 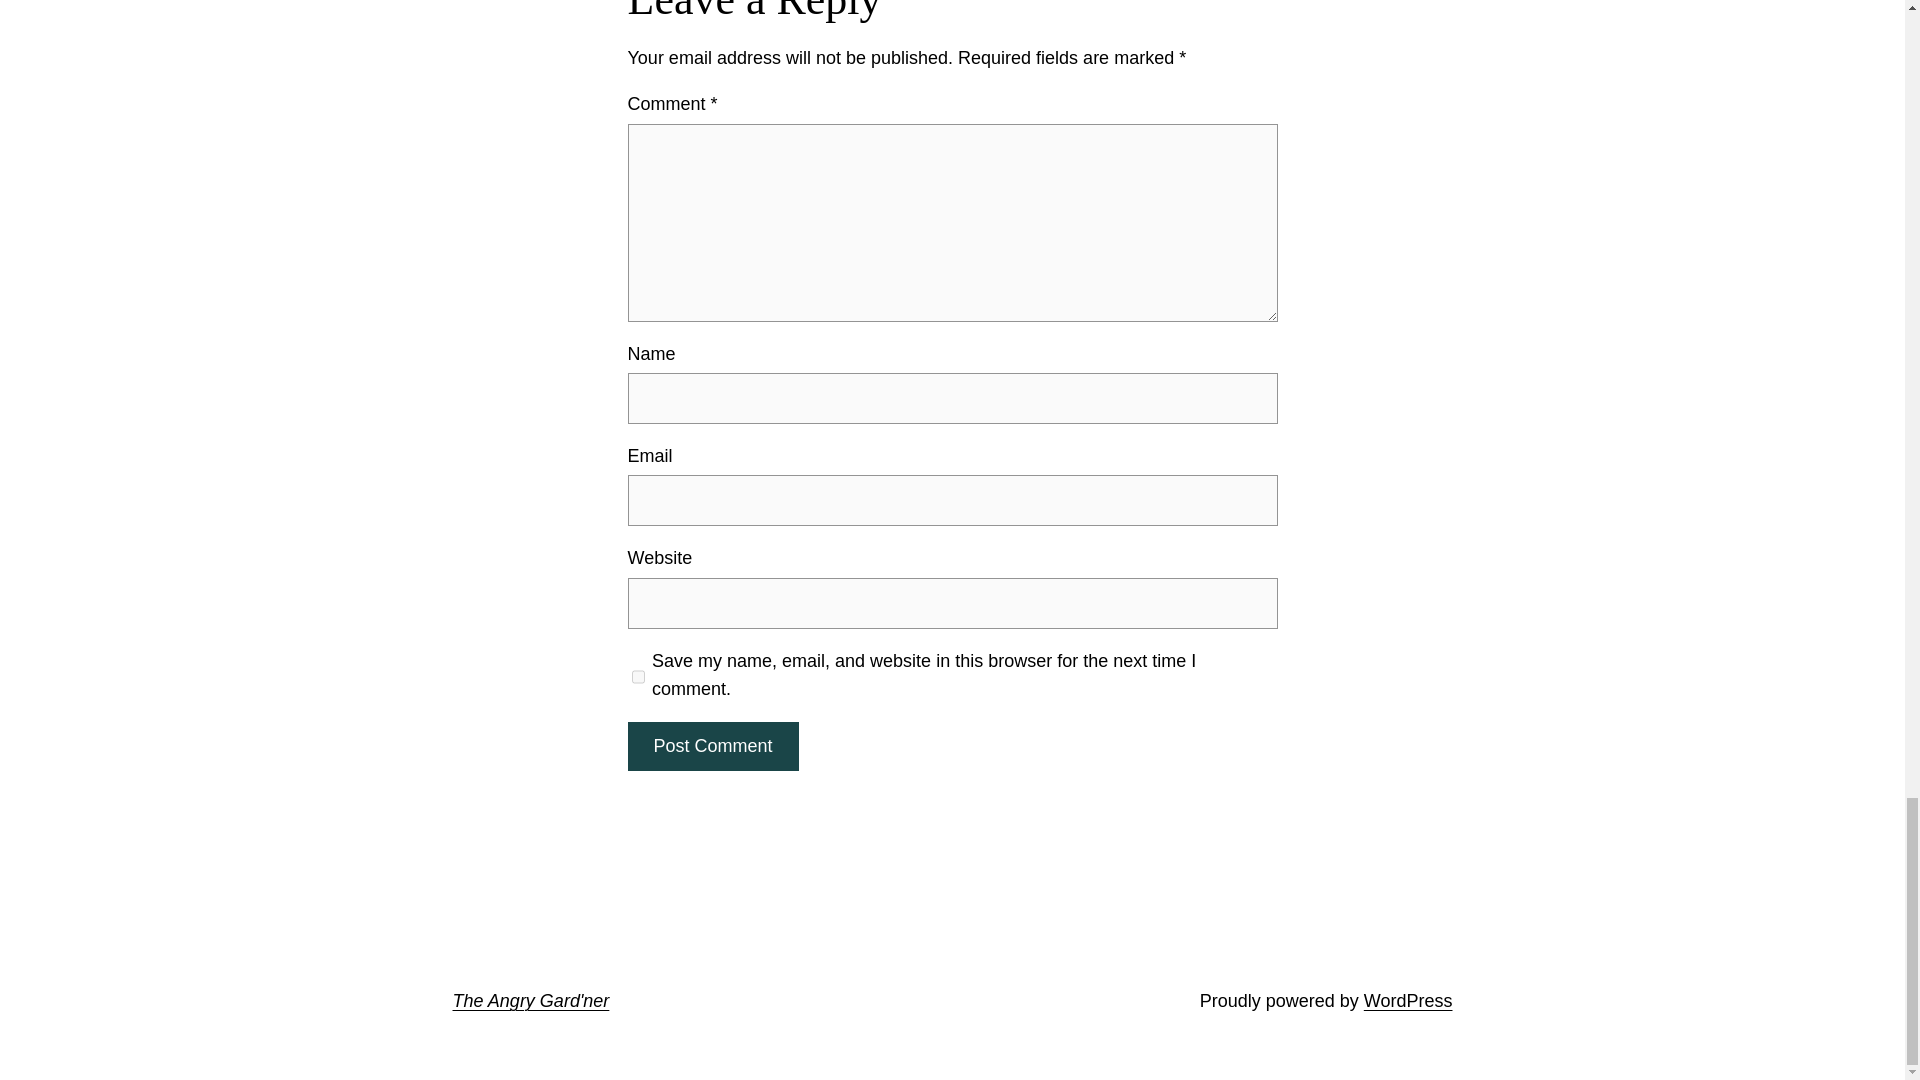 I want to click on Post Comment, so click(x=712, y=746).